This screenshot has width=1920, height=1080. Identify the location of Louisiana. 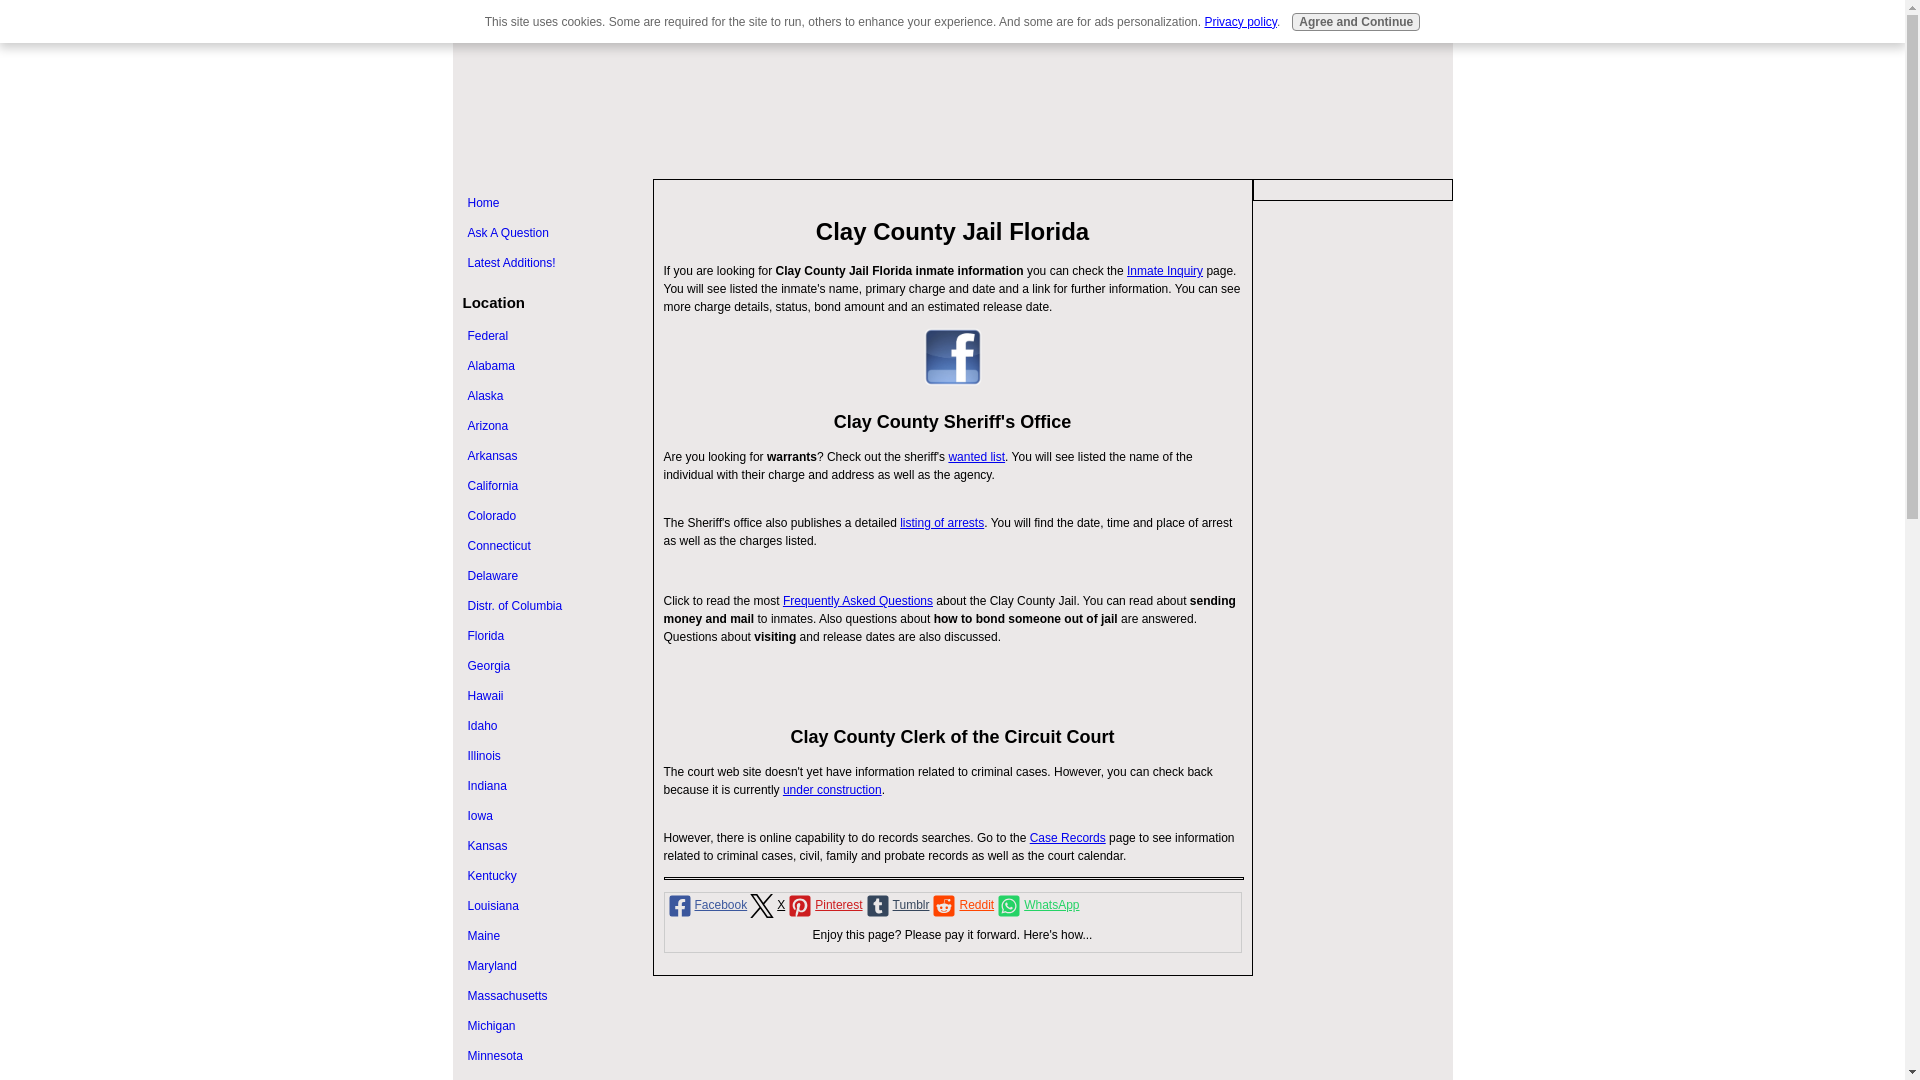
(552, 906).